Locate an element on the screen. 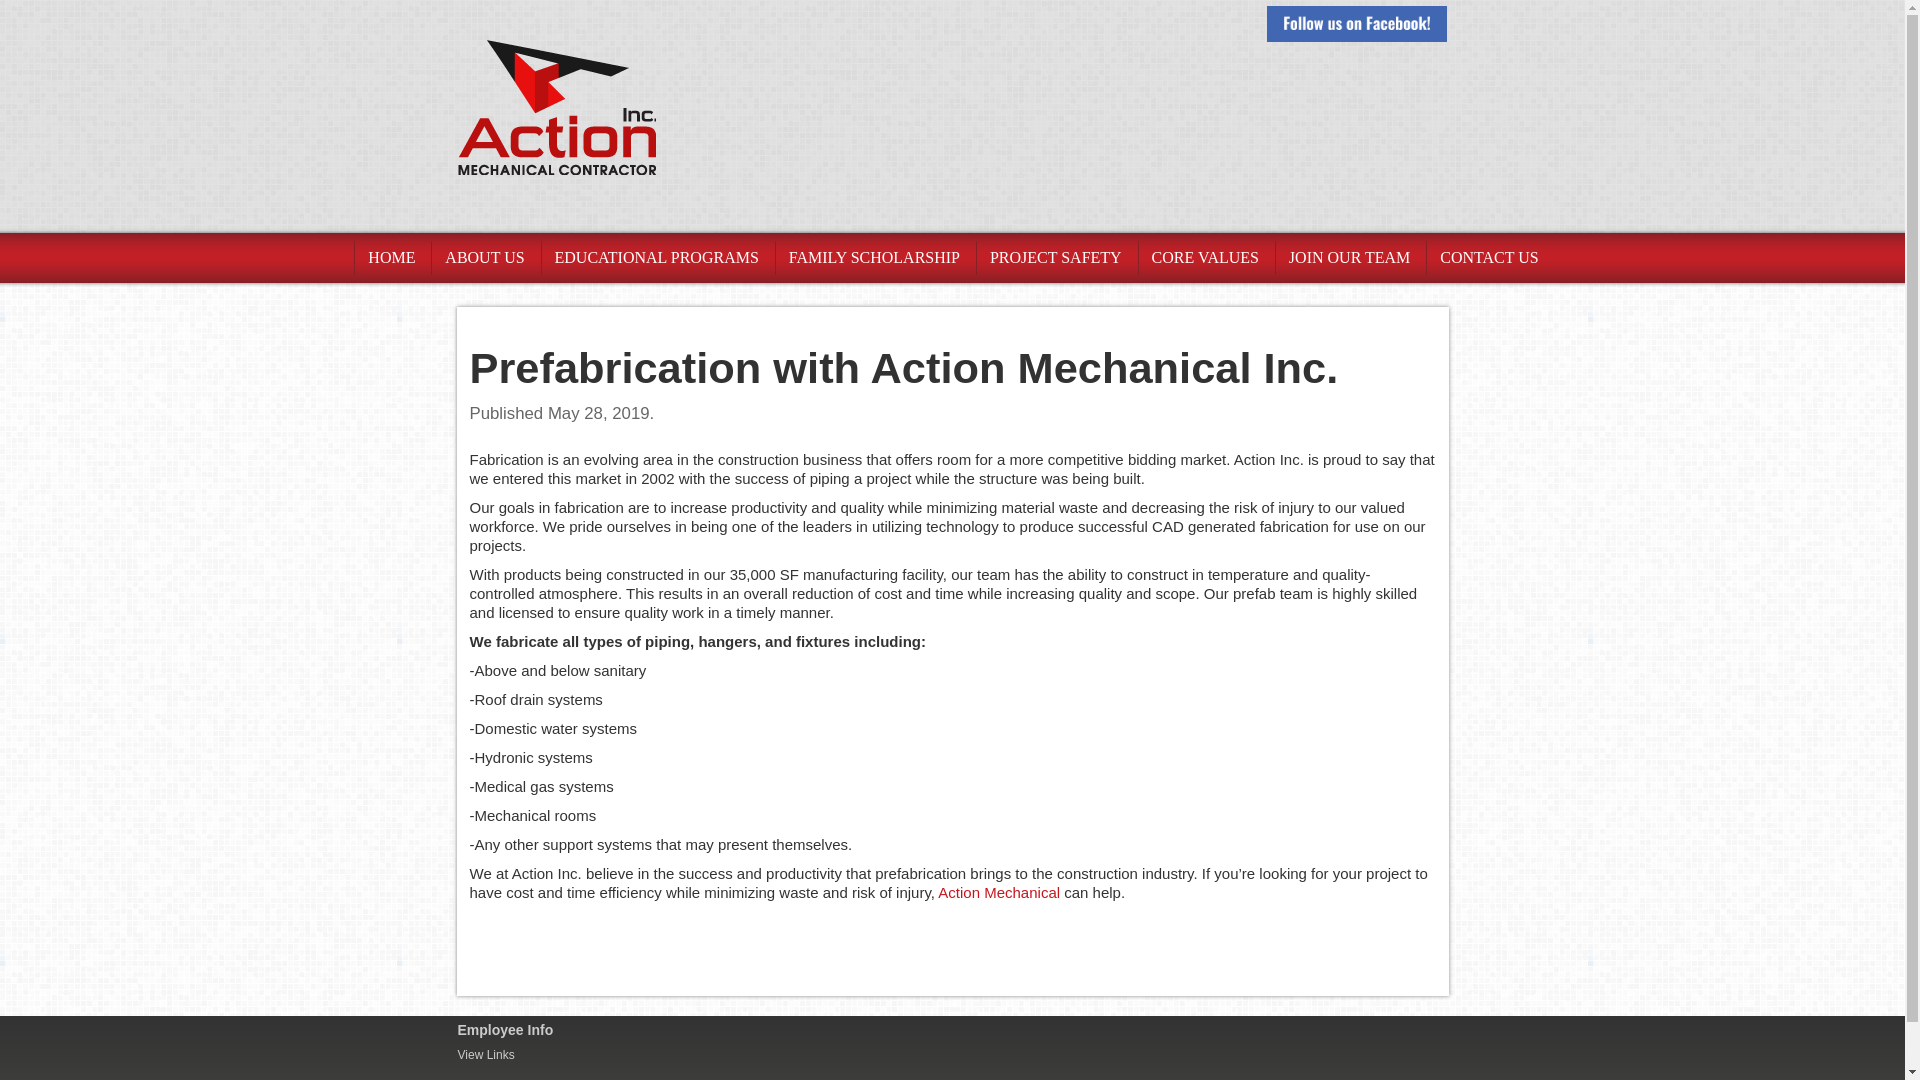 The image size is (1920, 1080). View Links is located at coordinates (490, 1054).